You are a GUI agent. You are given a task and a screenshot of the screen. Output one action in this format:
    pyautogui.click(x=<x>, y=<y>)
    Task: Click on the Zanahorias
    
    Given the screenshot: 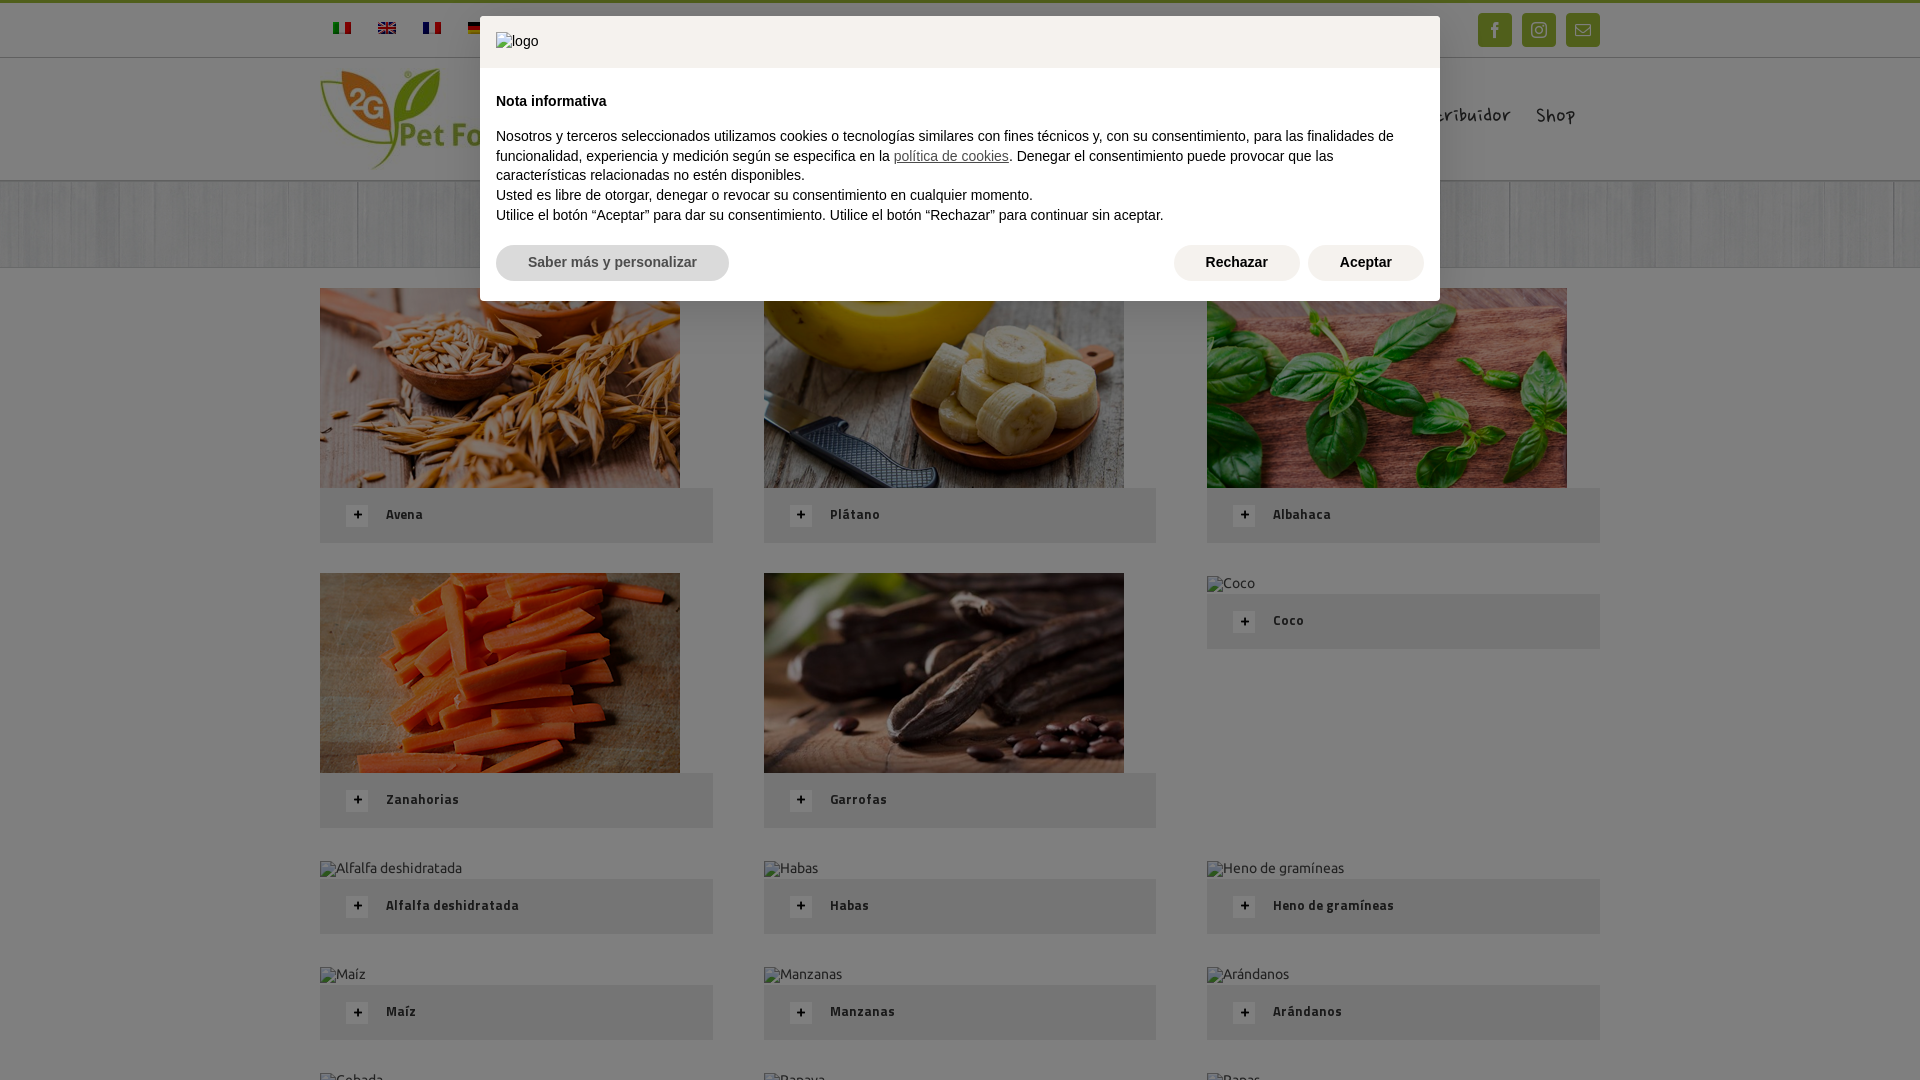 What is the action you would take?
    pyautogui.click(x=500, y=673)
    